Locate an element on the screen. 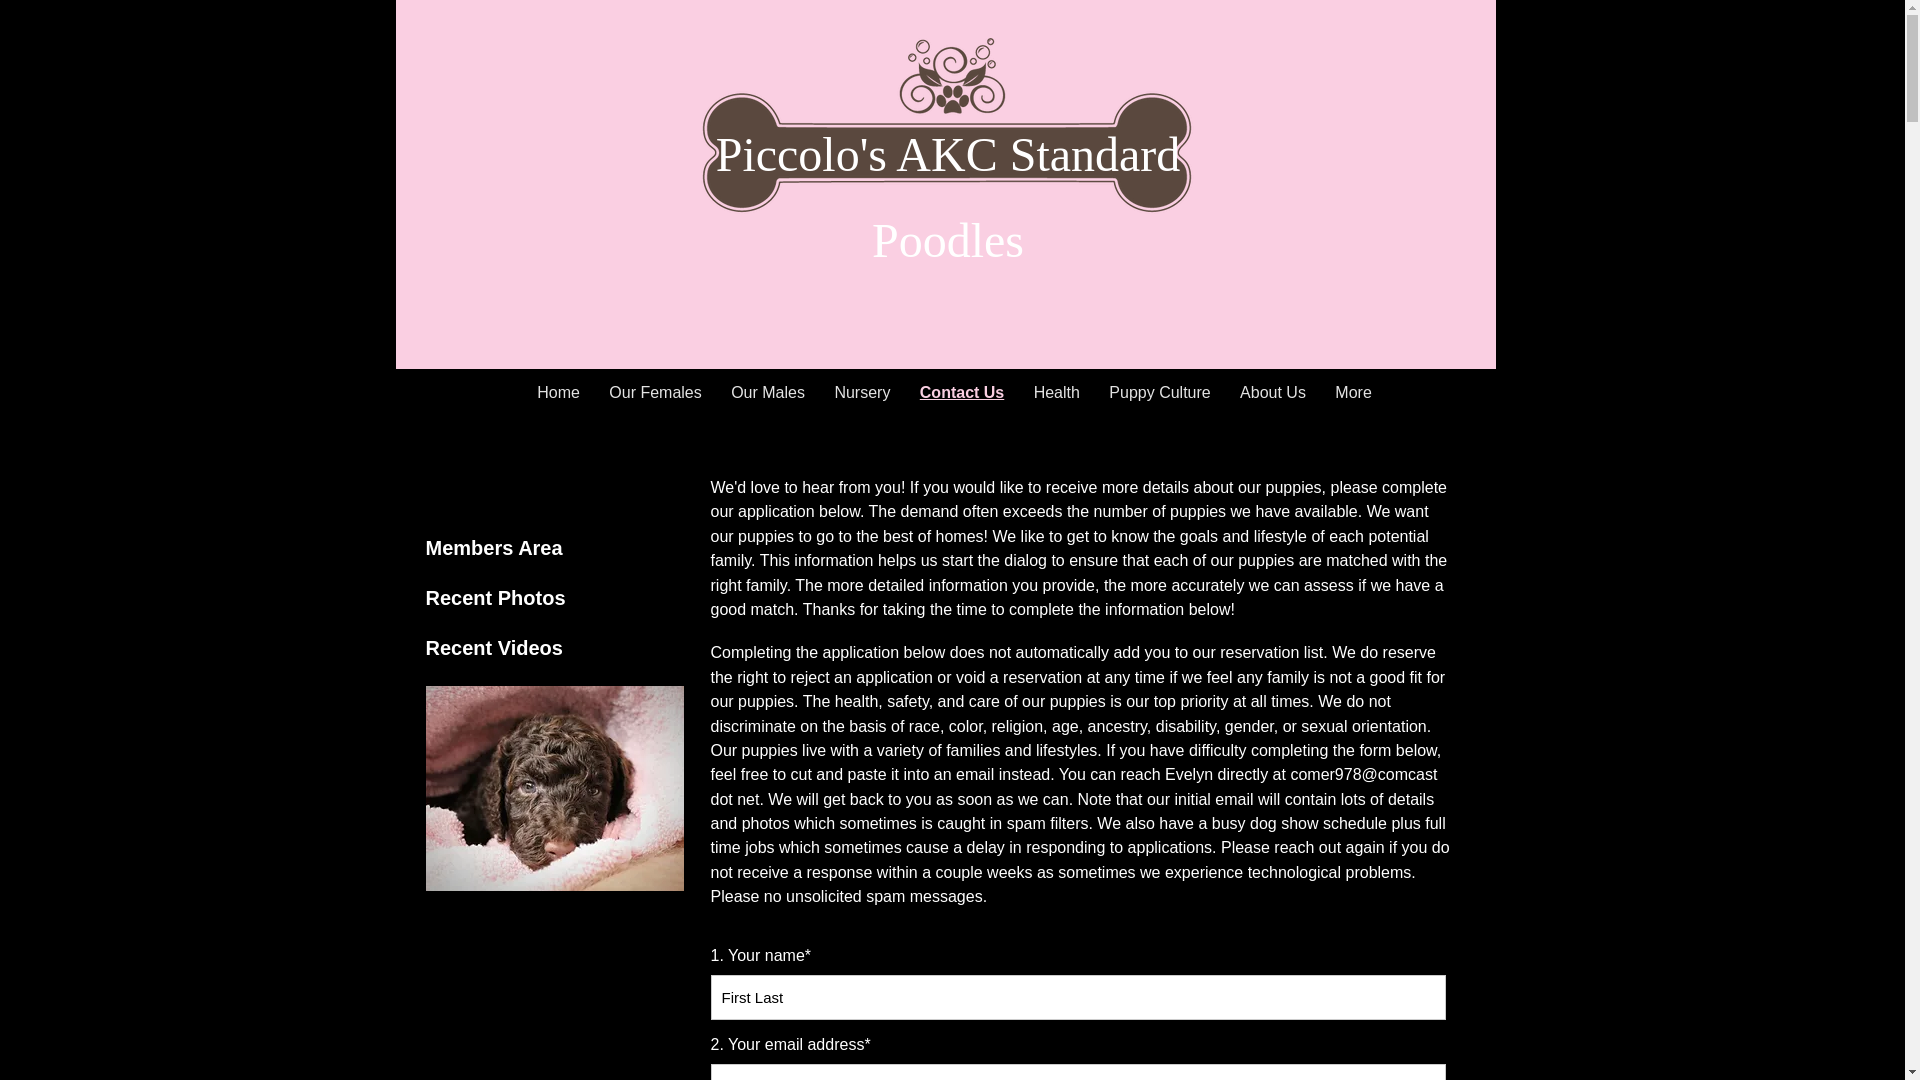 This screenshot has height=1080, width=1920. Our Females is located at coordinates (656, 392).